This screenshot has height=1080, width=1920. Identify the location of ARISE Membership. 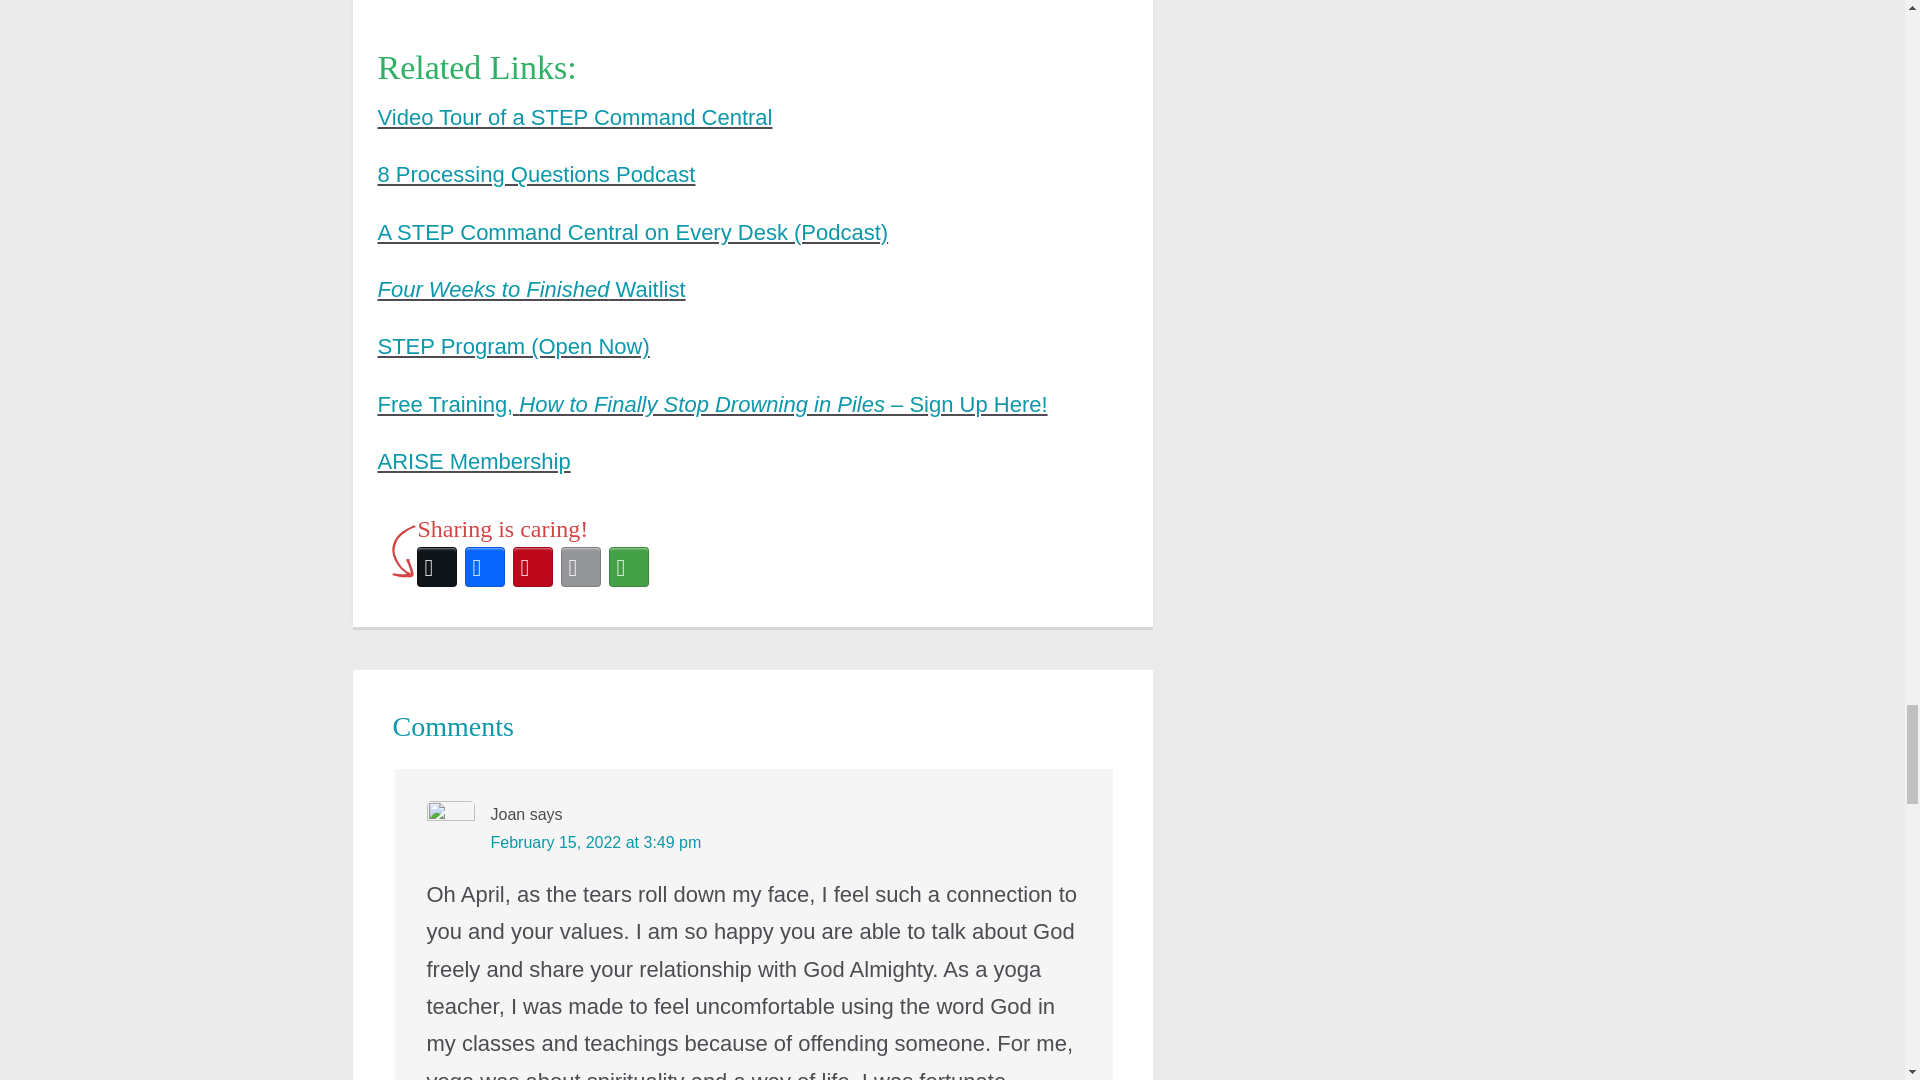
(474, 462).